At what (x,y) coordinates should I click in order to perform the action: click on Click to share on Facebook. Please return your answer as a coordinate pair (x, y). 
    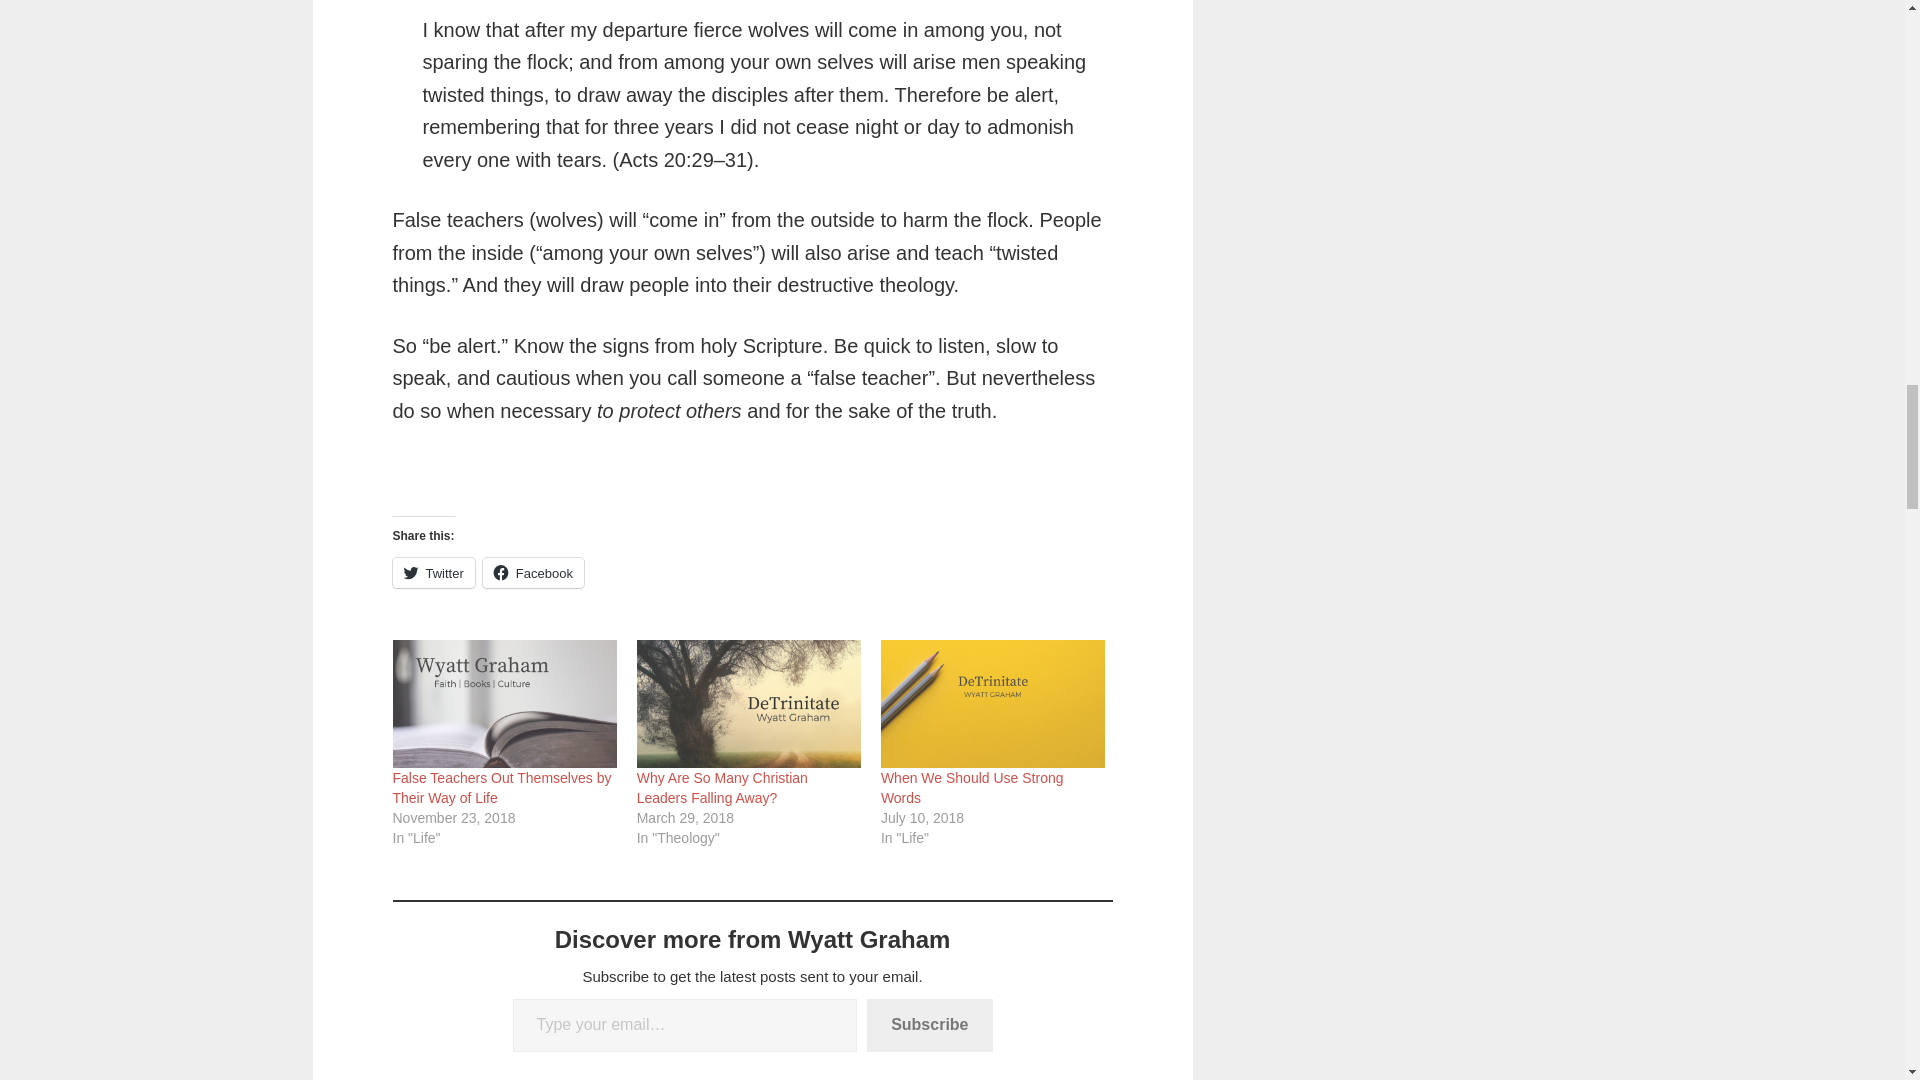
    Looking at the image, I should click on (533, 572).